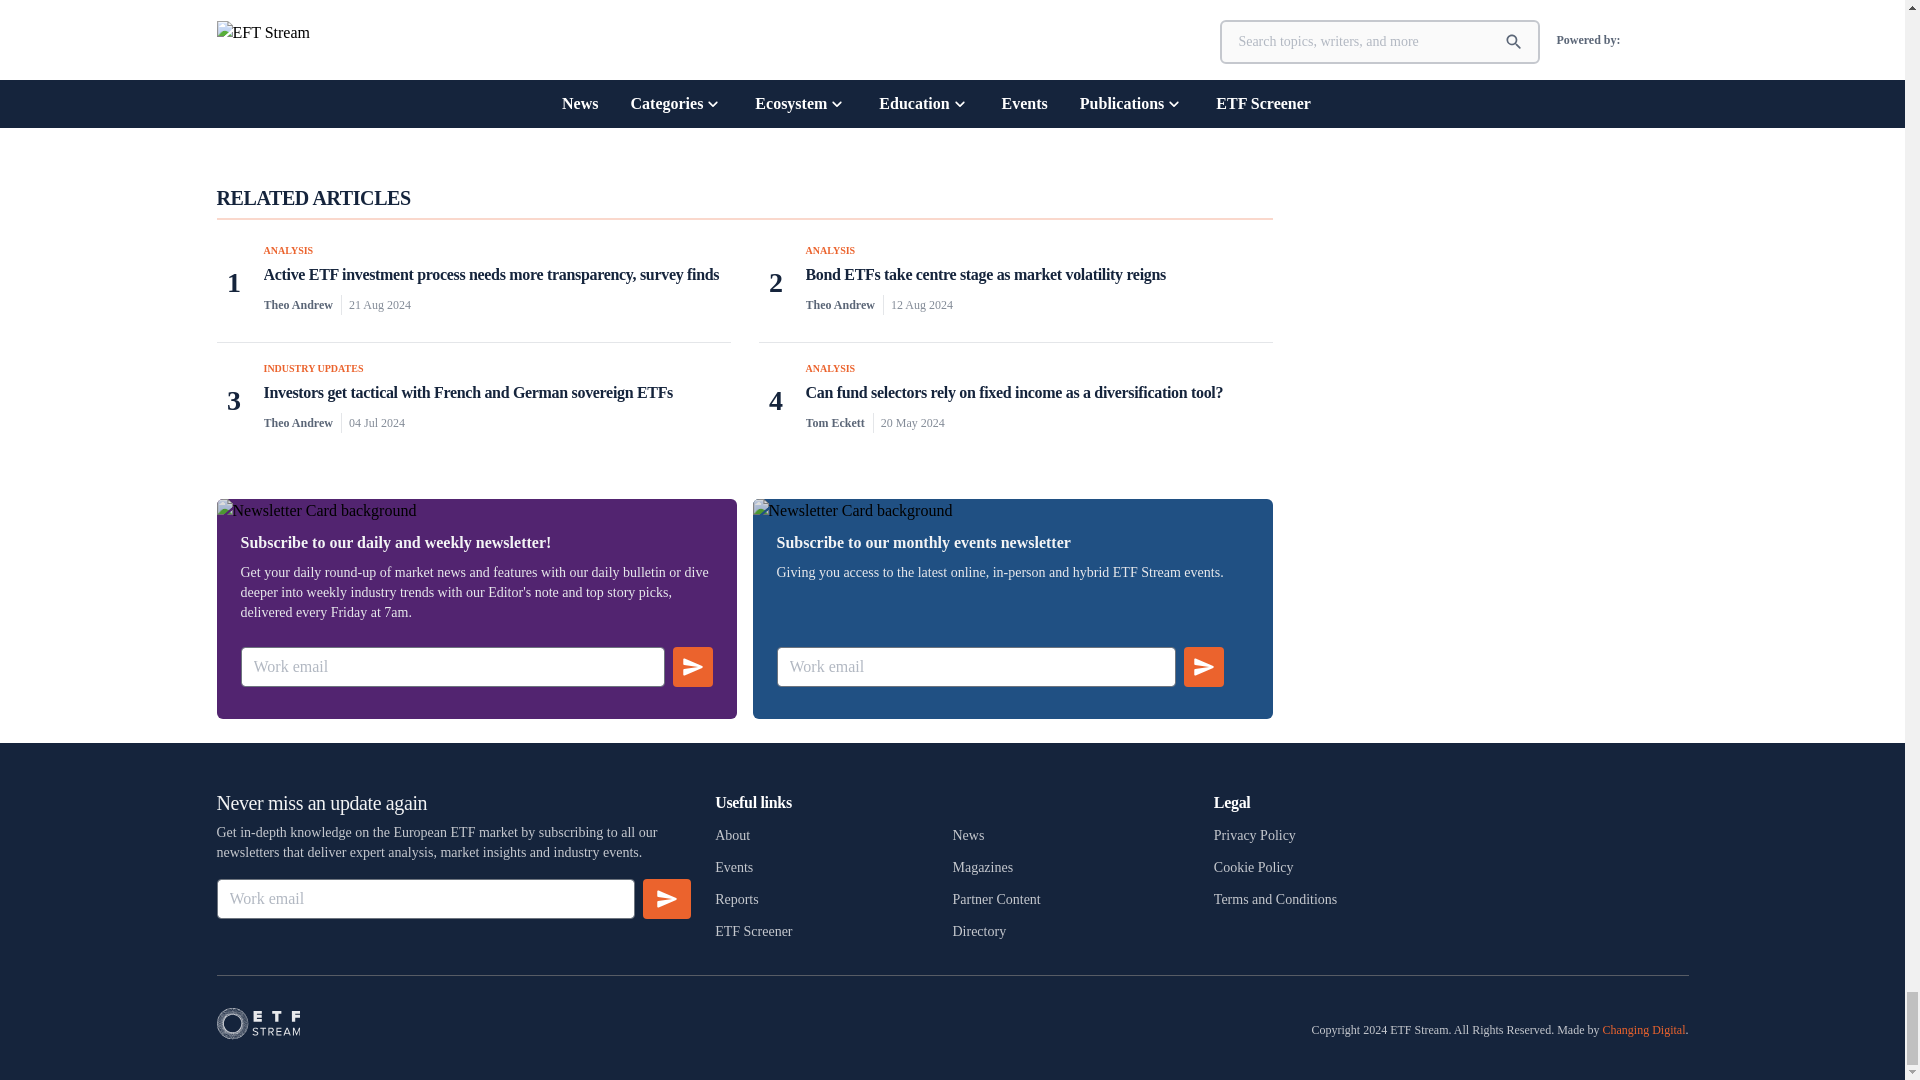  I want to click on VALUE, so click(984, 100).